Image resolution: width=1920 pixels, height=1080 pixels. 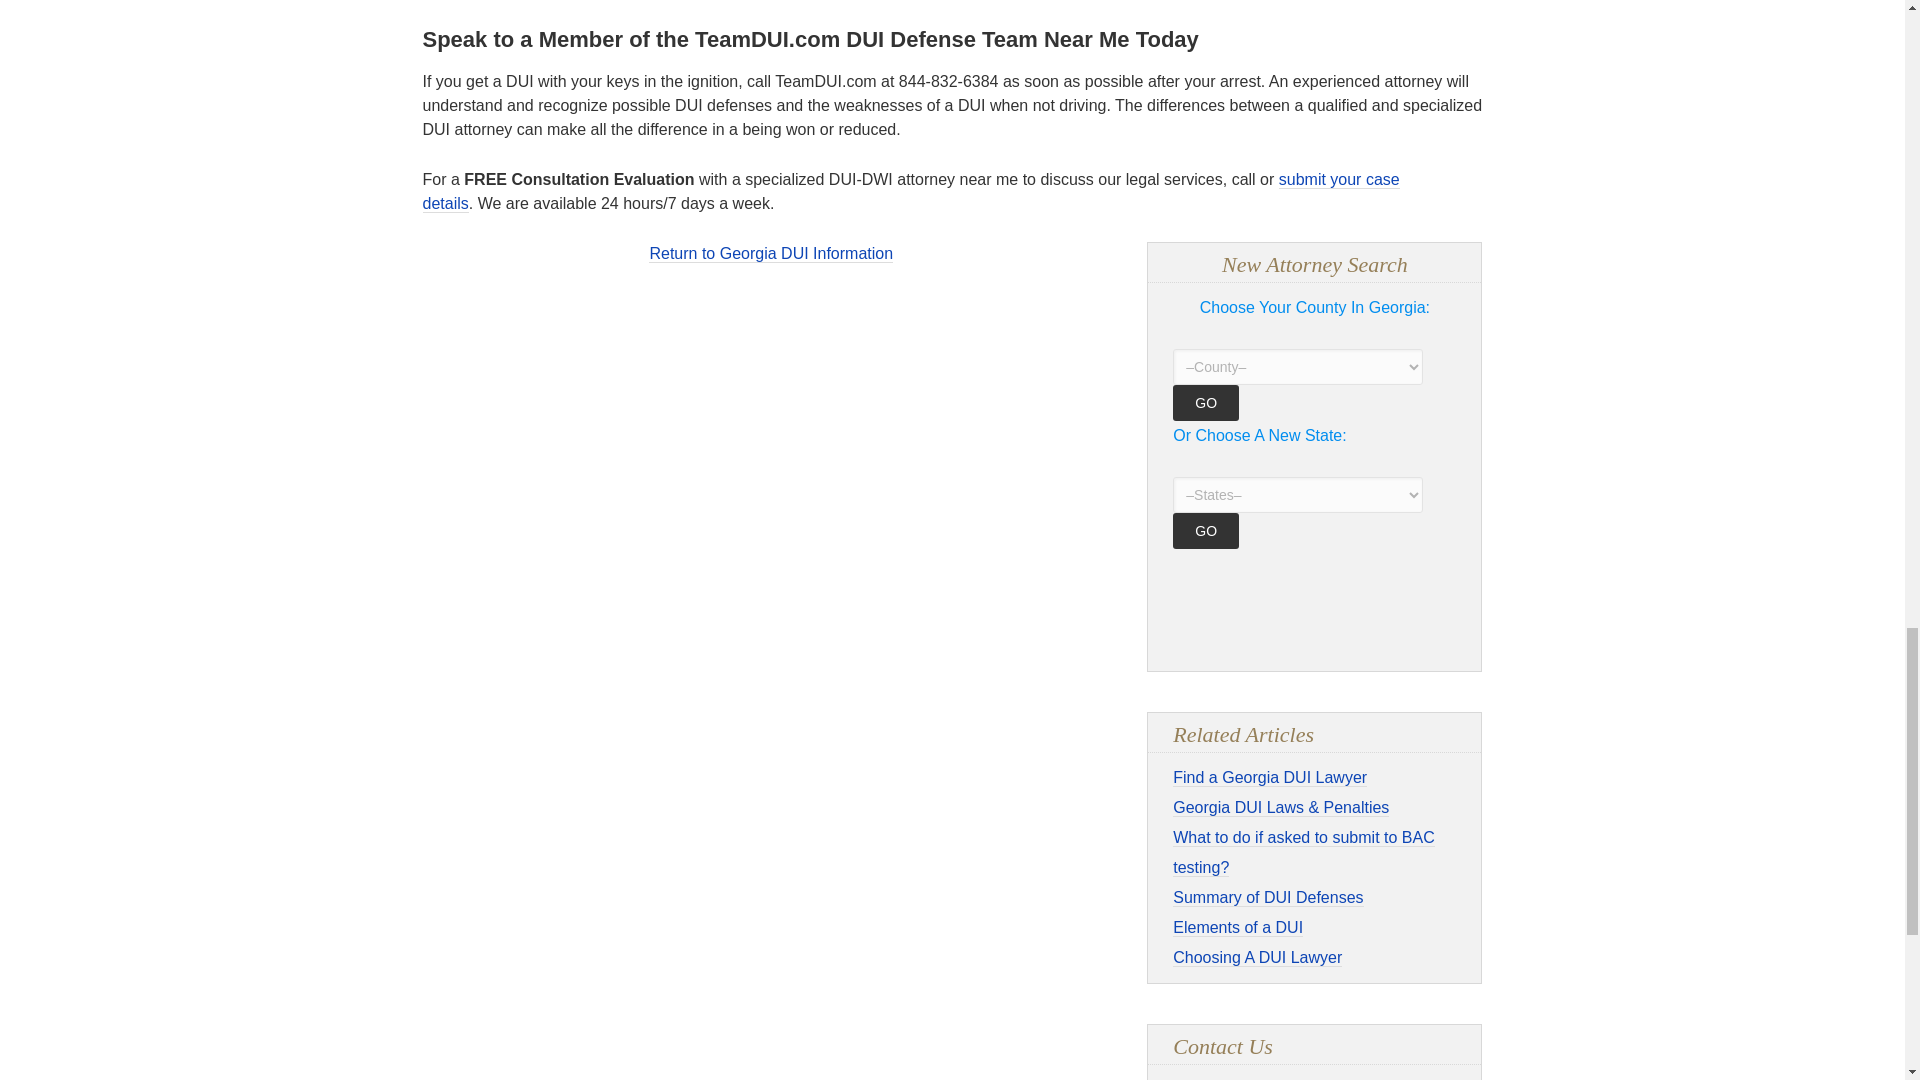 I want to click on Find a Georgia DUI Lawyer, so click(x=1270, y=778).